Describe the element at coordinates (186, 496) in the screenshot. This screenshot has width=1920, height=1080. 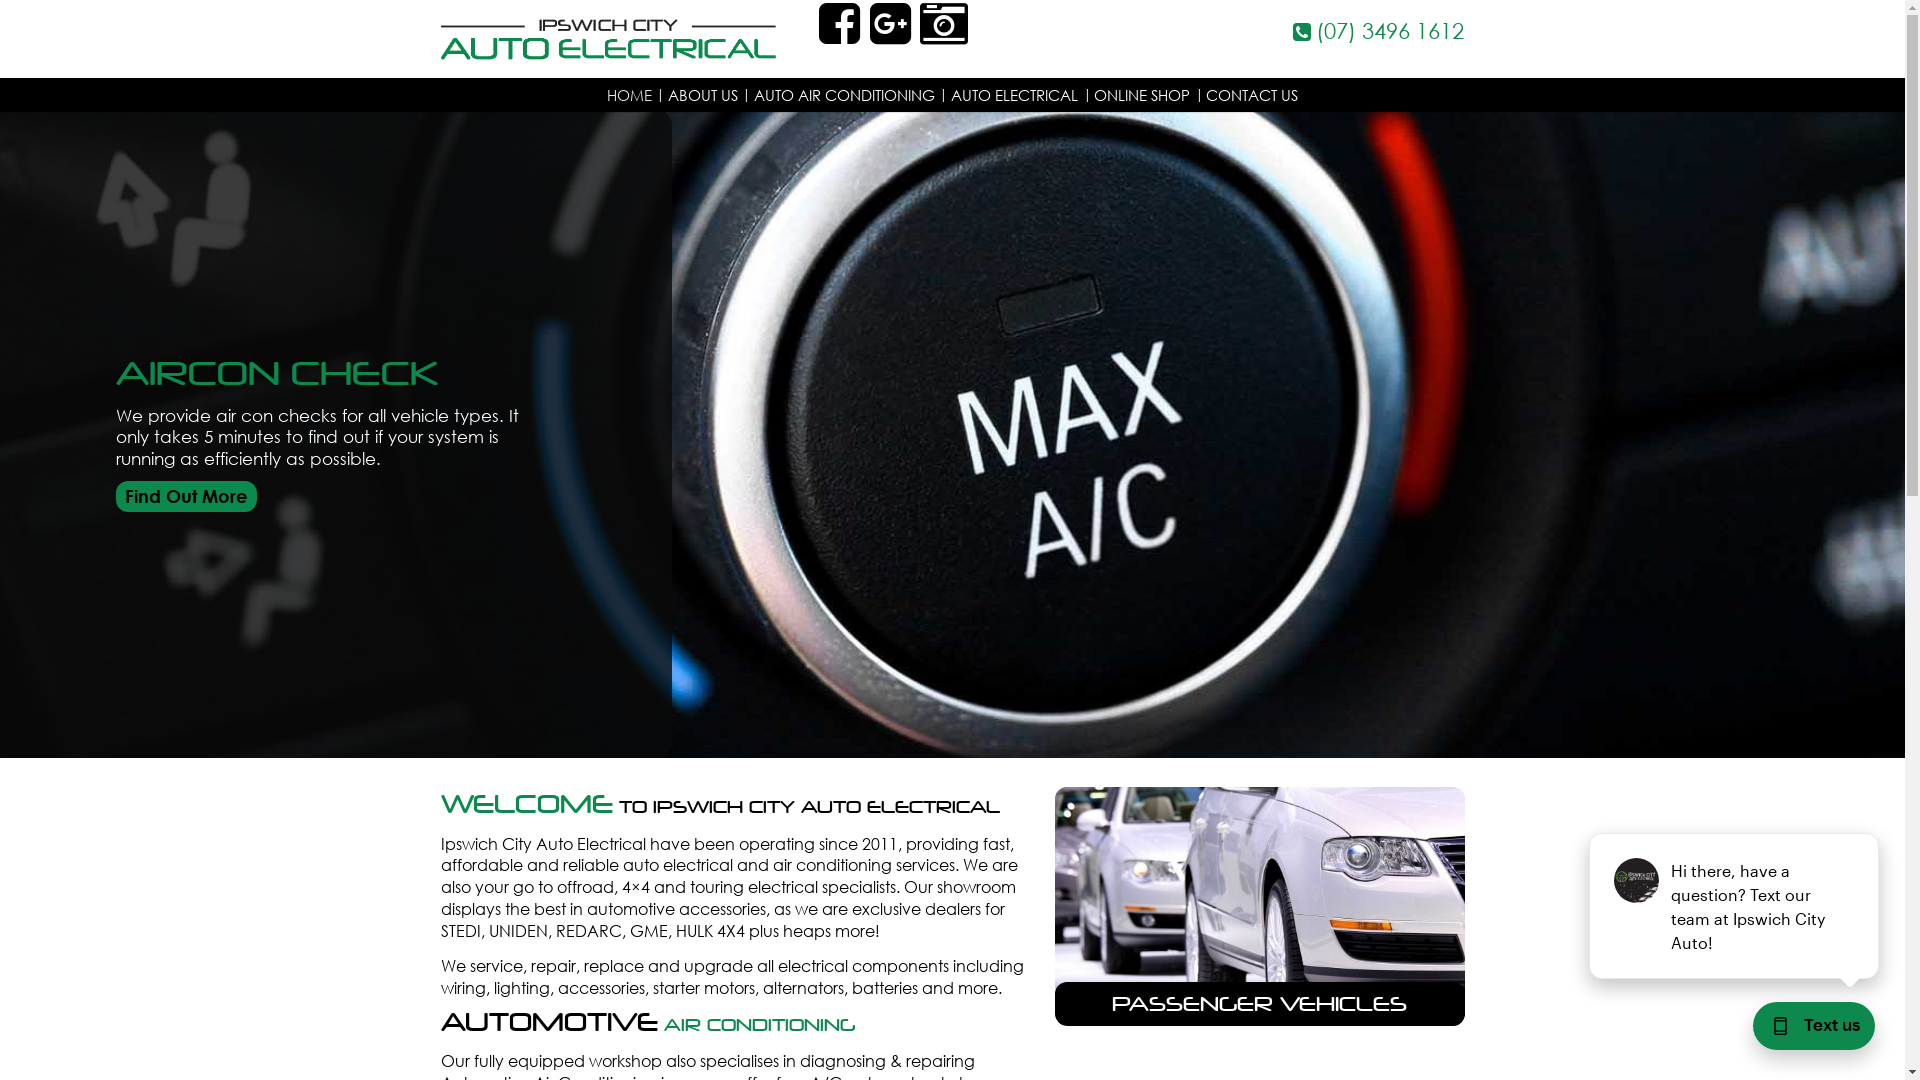
I see `Find Out More` at that location.